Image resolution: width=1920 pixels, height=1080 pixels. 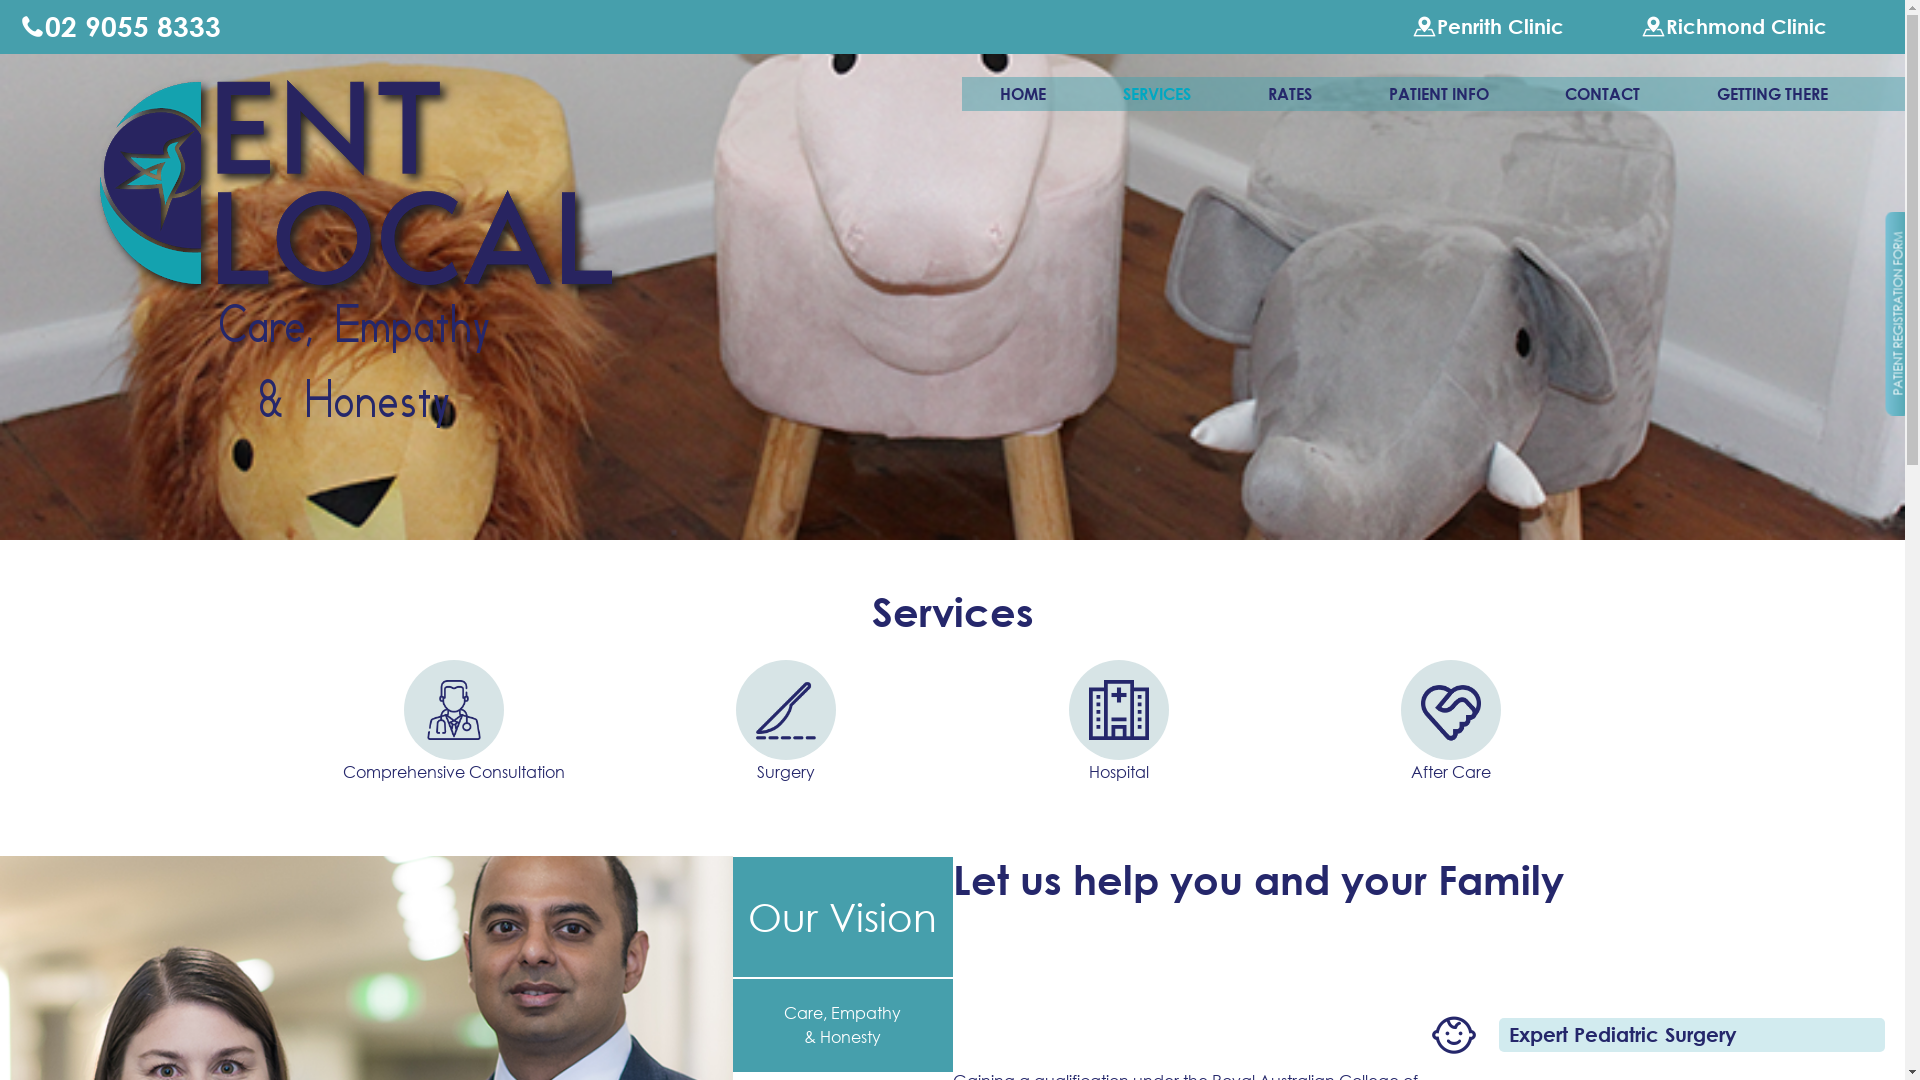 What do you see at coordinates (1023, 94) in the screenshot?
I see `HOME` at bounding box center [1023, 94].